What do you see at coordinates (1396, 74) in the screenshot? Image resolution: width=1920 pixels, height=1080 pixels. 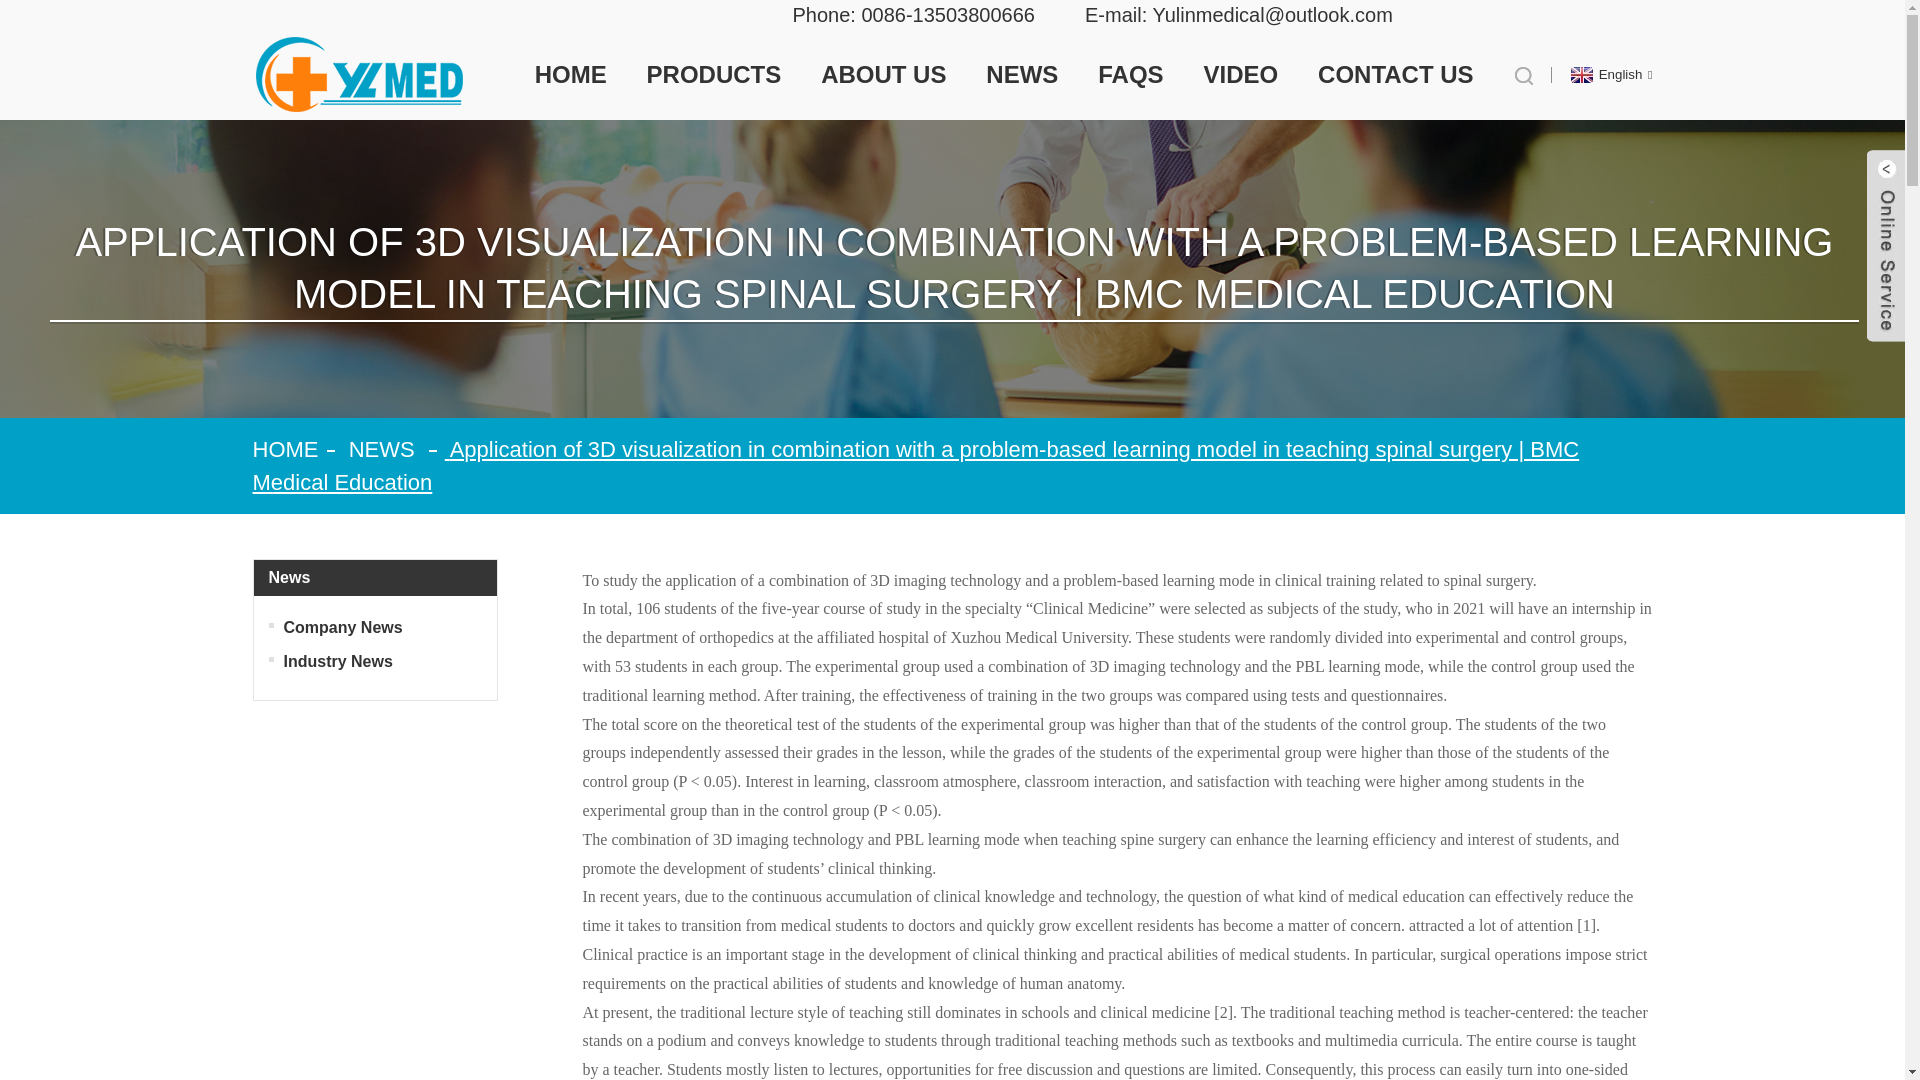 I see `CONTACT US` at bounding box center [1396, 74].